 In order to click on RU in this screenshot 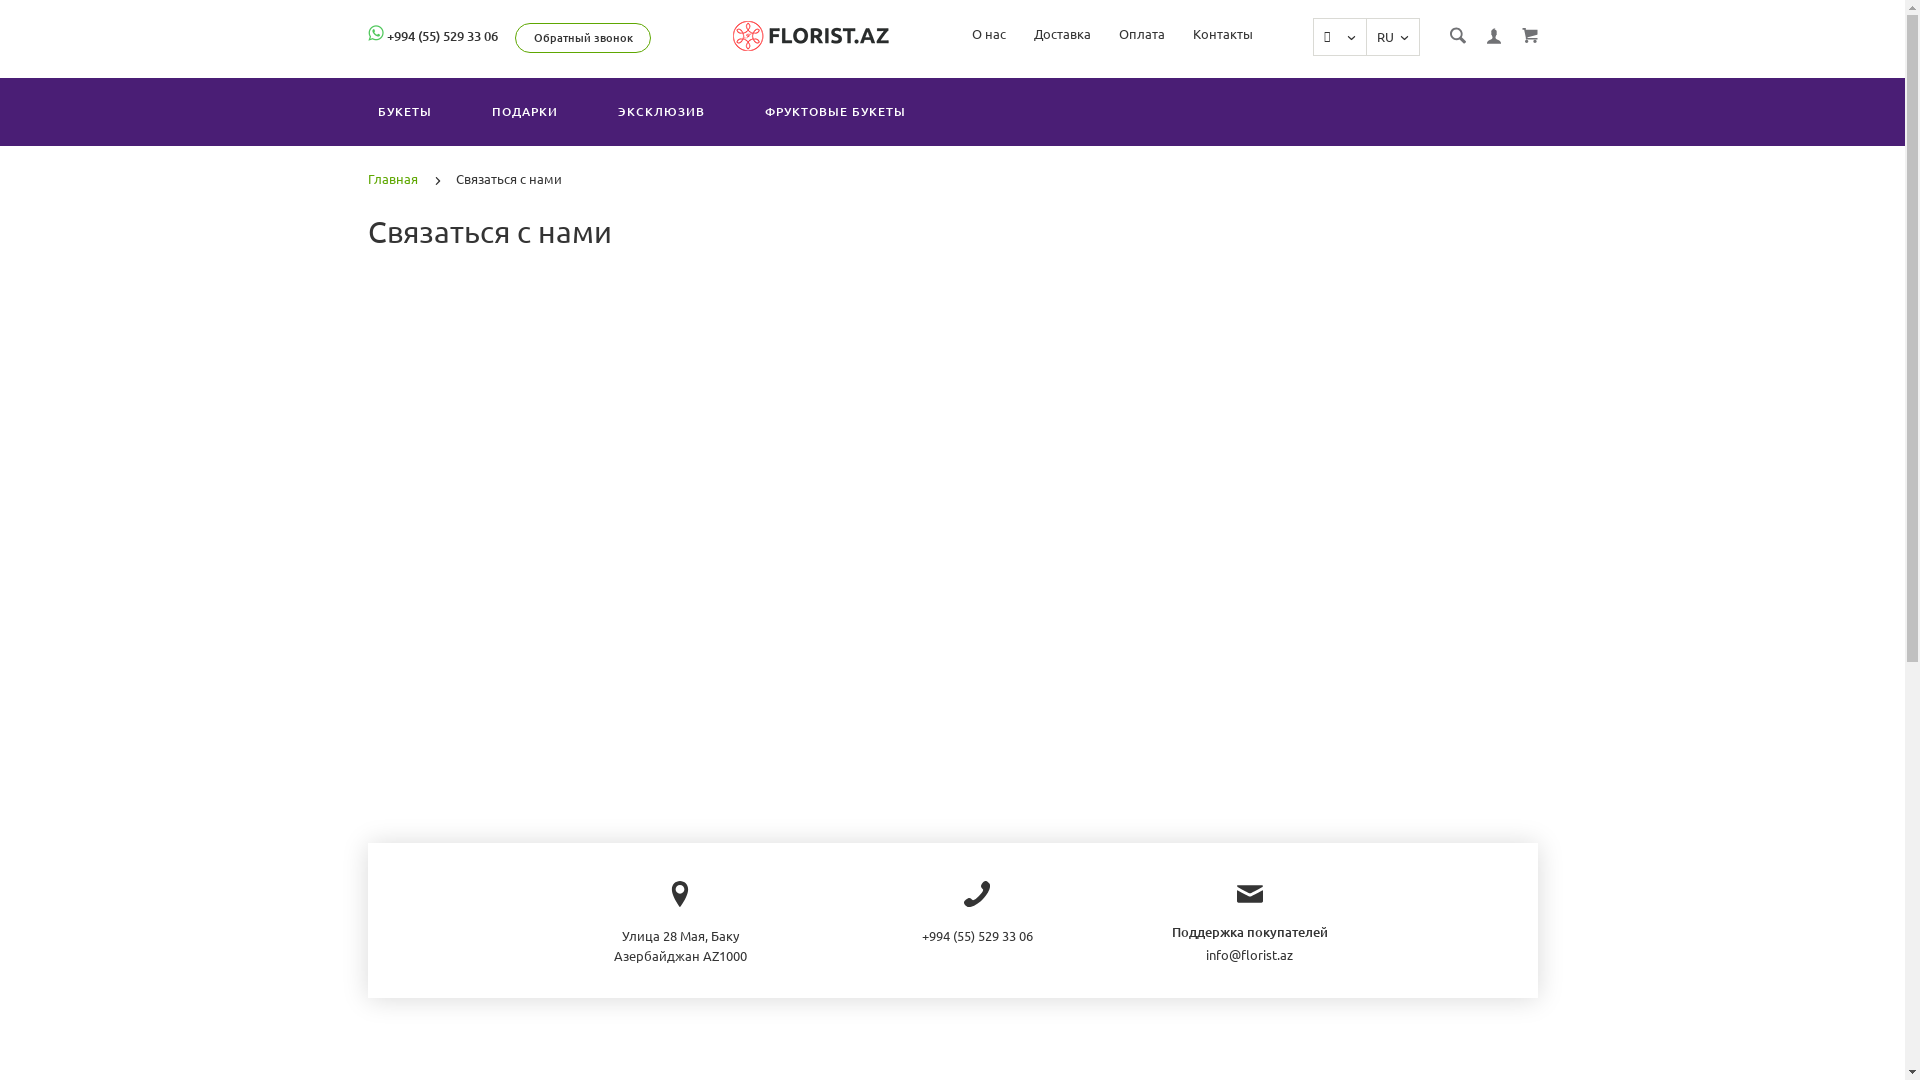, I will do `click(1393, 37)`.